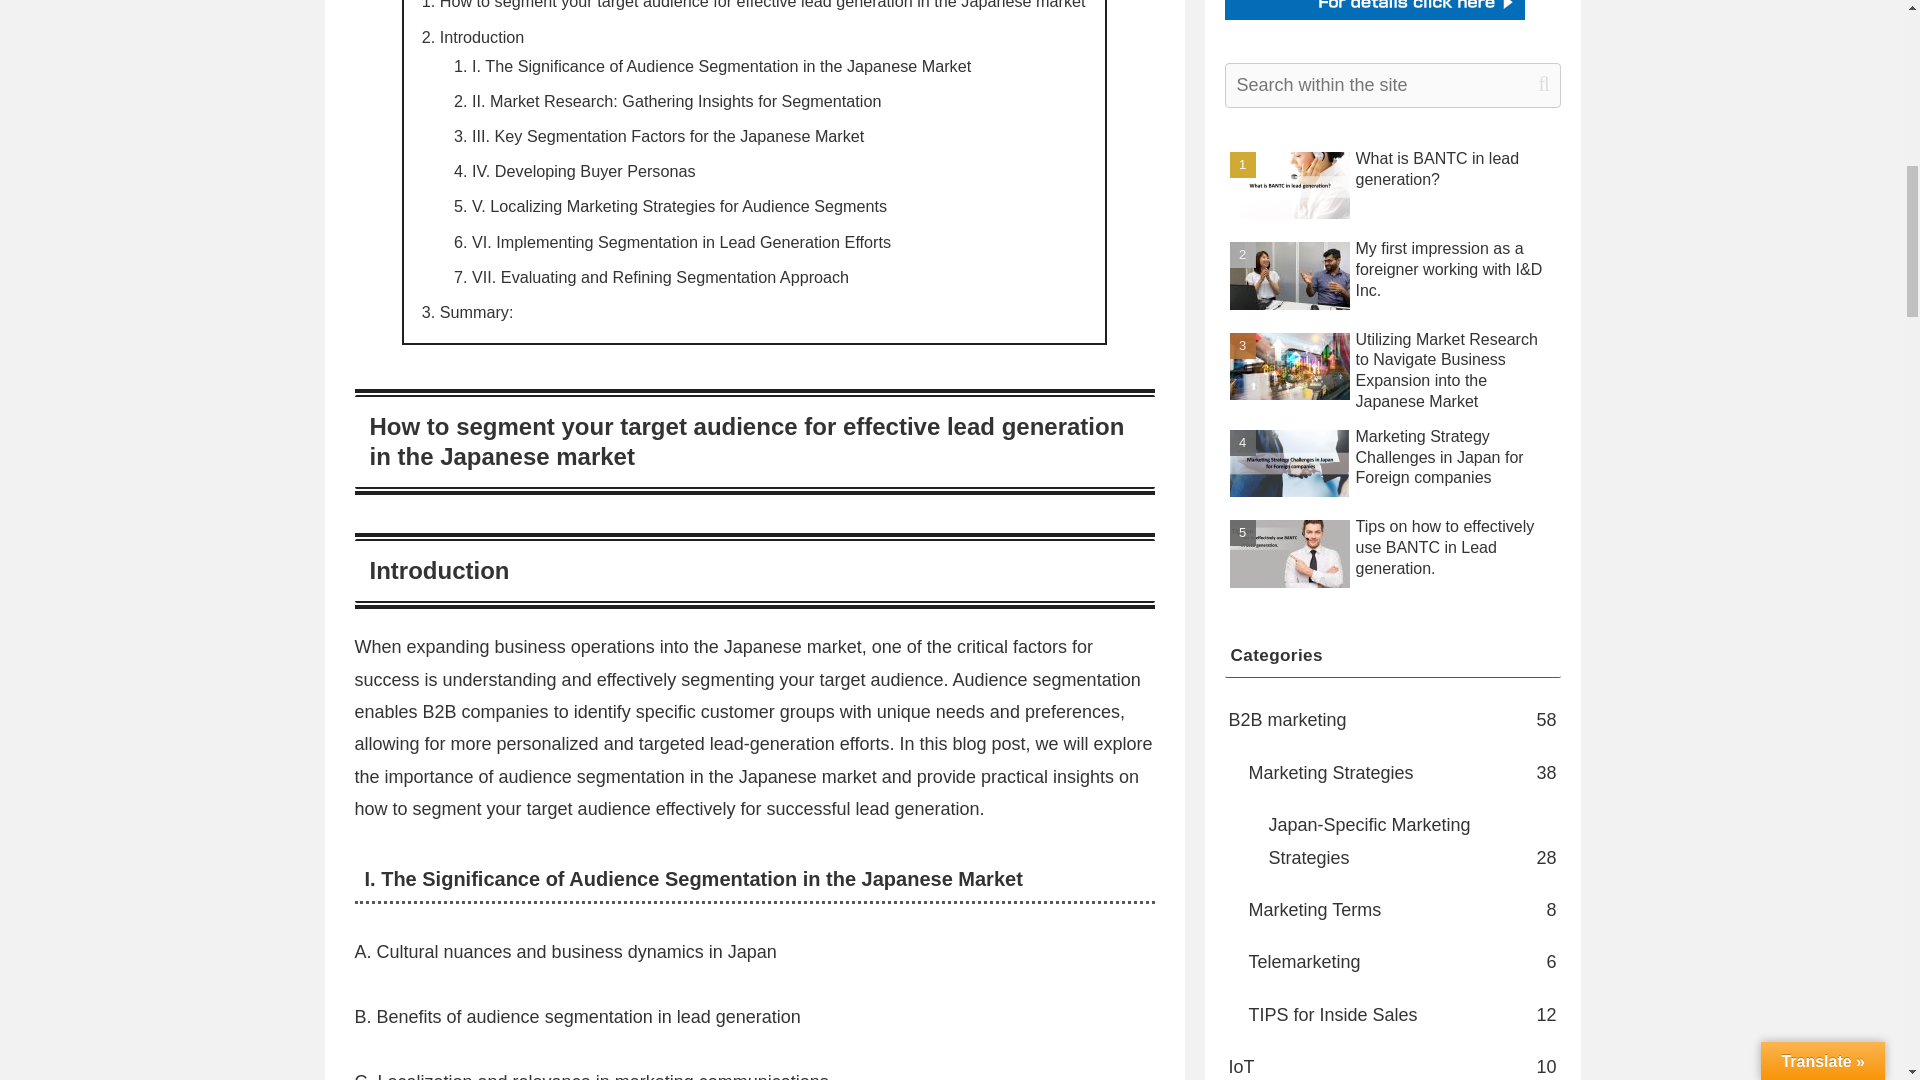  What do you see at coordinates (670, 136) in the screenshot?
I see `III. Key Segmentation Factors for the Japanese Market ` at bounding box center [670, 136].